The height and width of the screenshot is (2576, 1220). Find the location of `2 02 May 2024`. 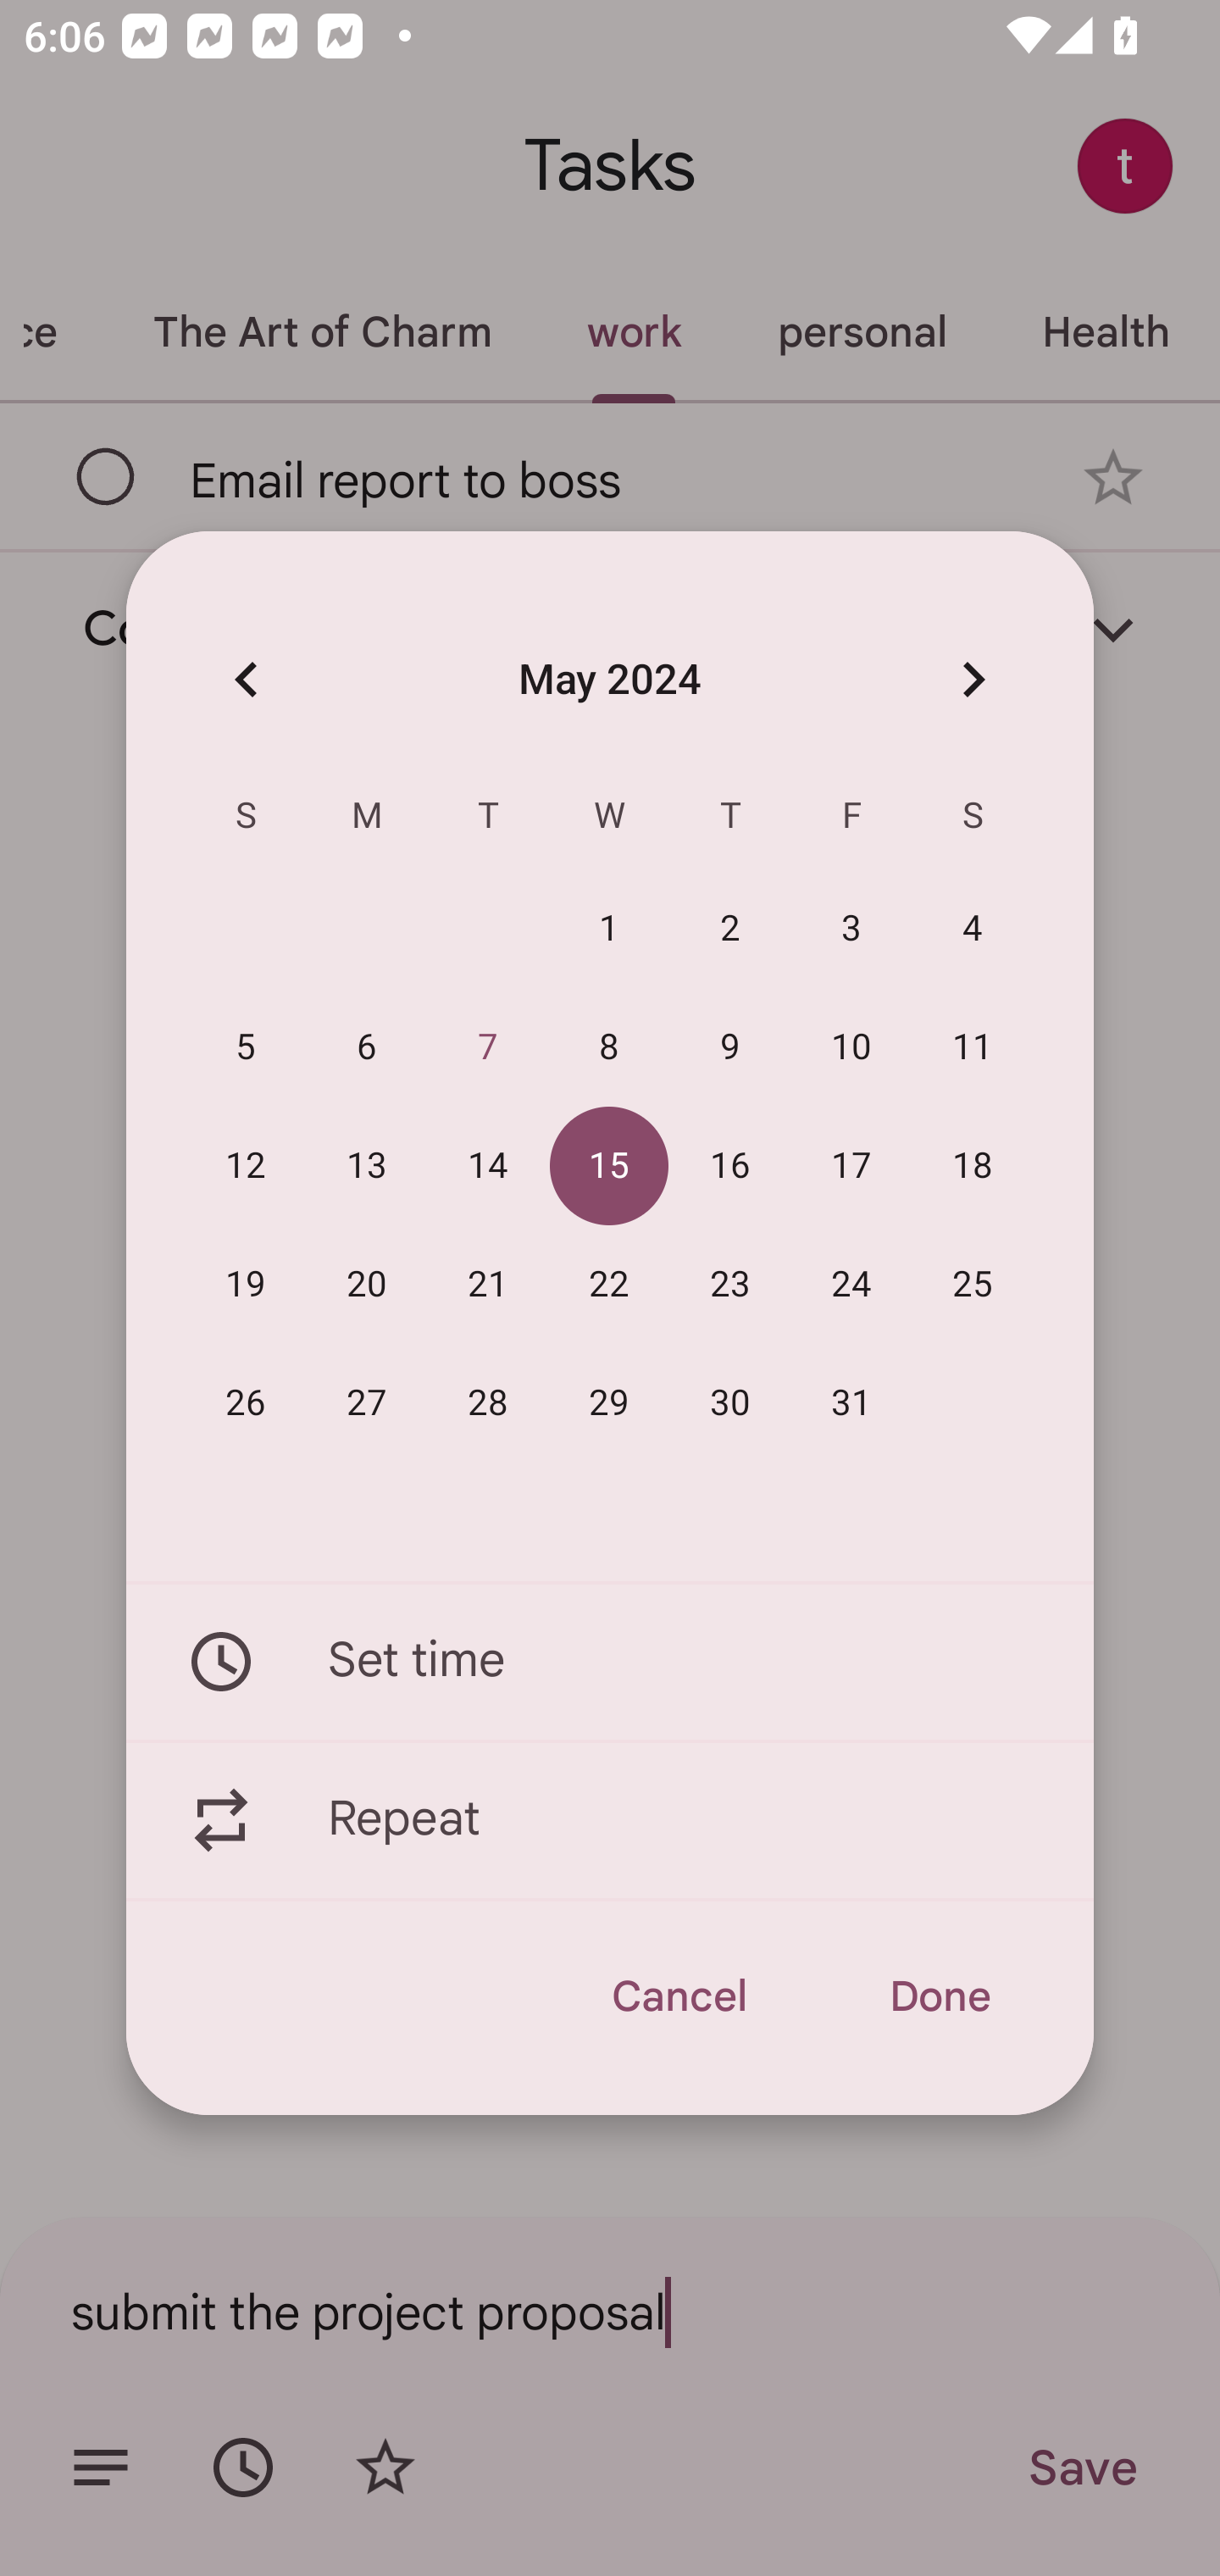

2 02 May 2024 is located at coordinates (730, 930).